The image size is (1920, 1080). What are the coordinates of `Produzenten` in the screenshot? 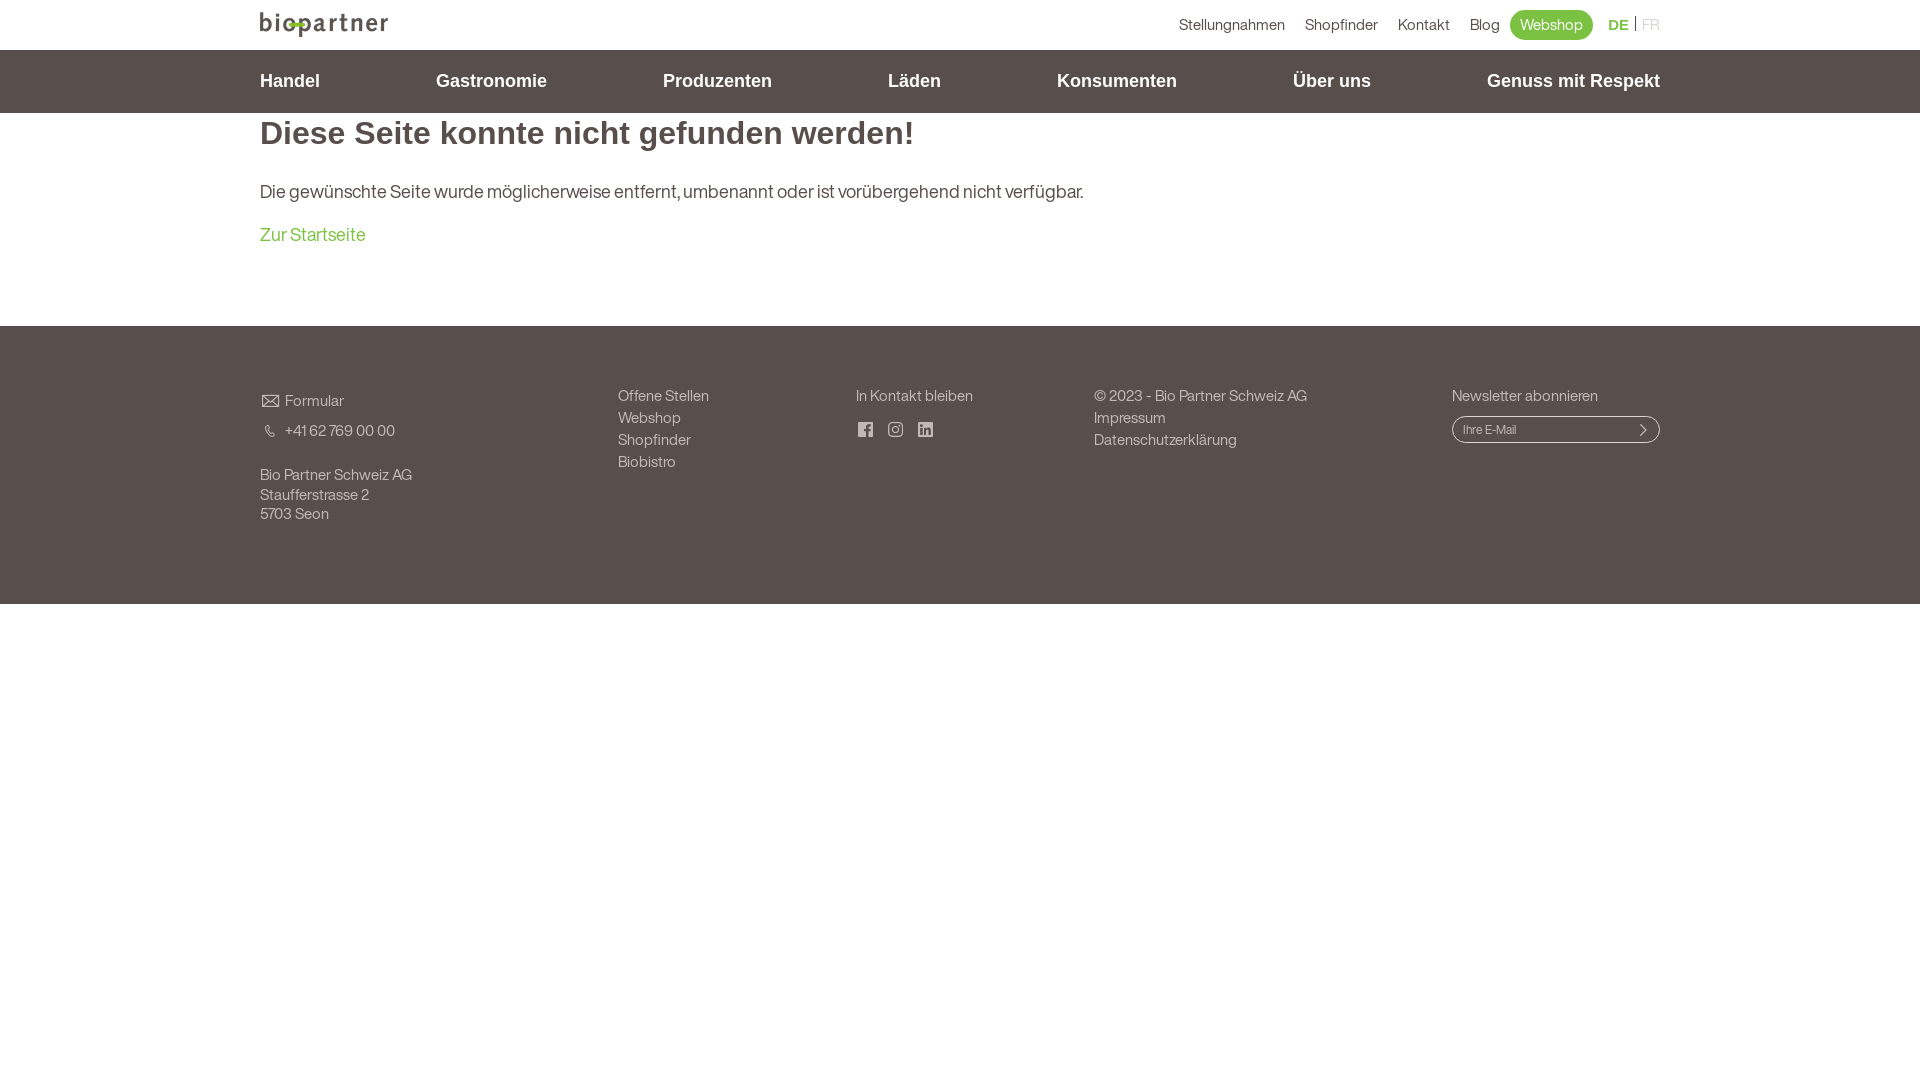 It's located at (718, 82).